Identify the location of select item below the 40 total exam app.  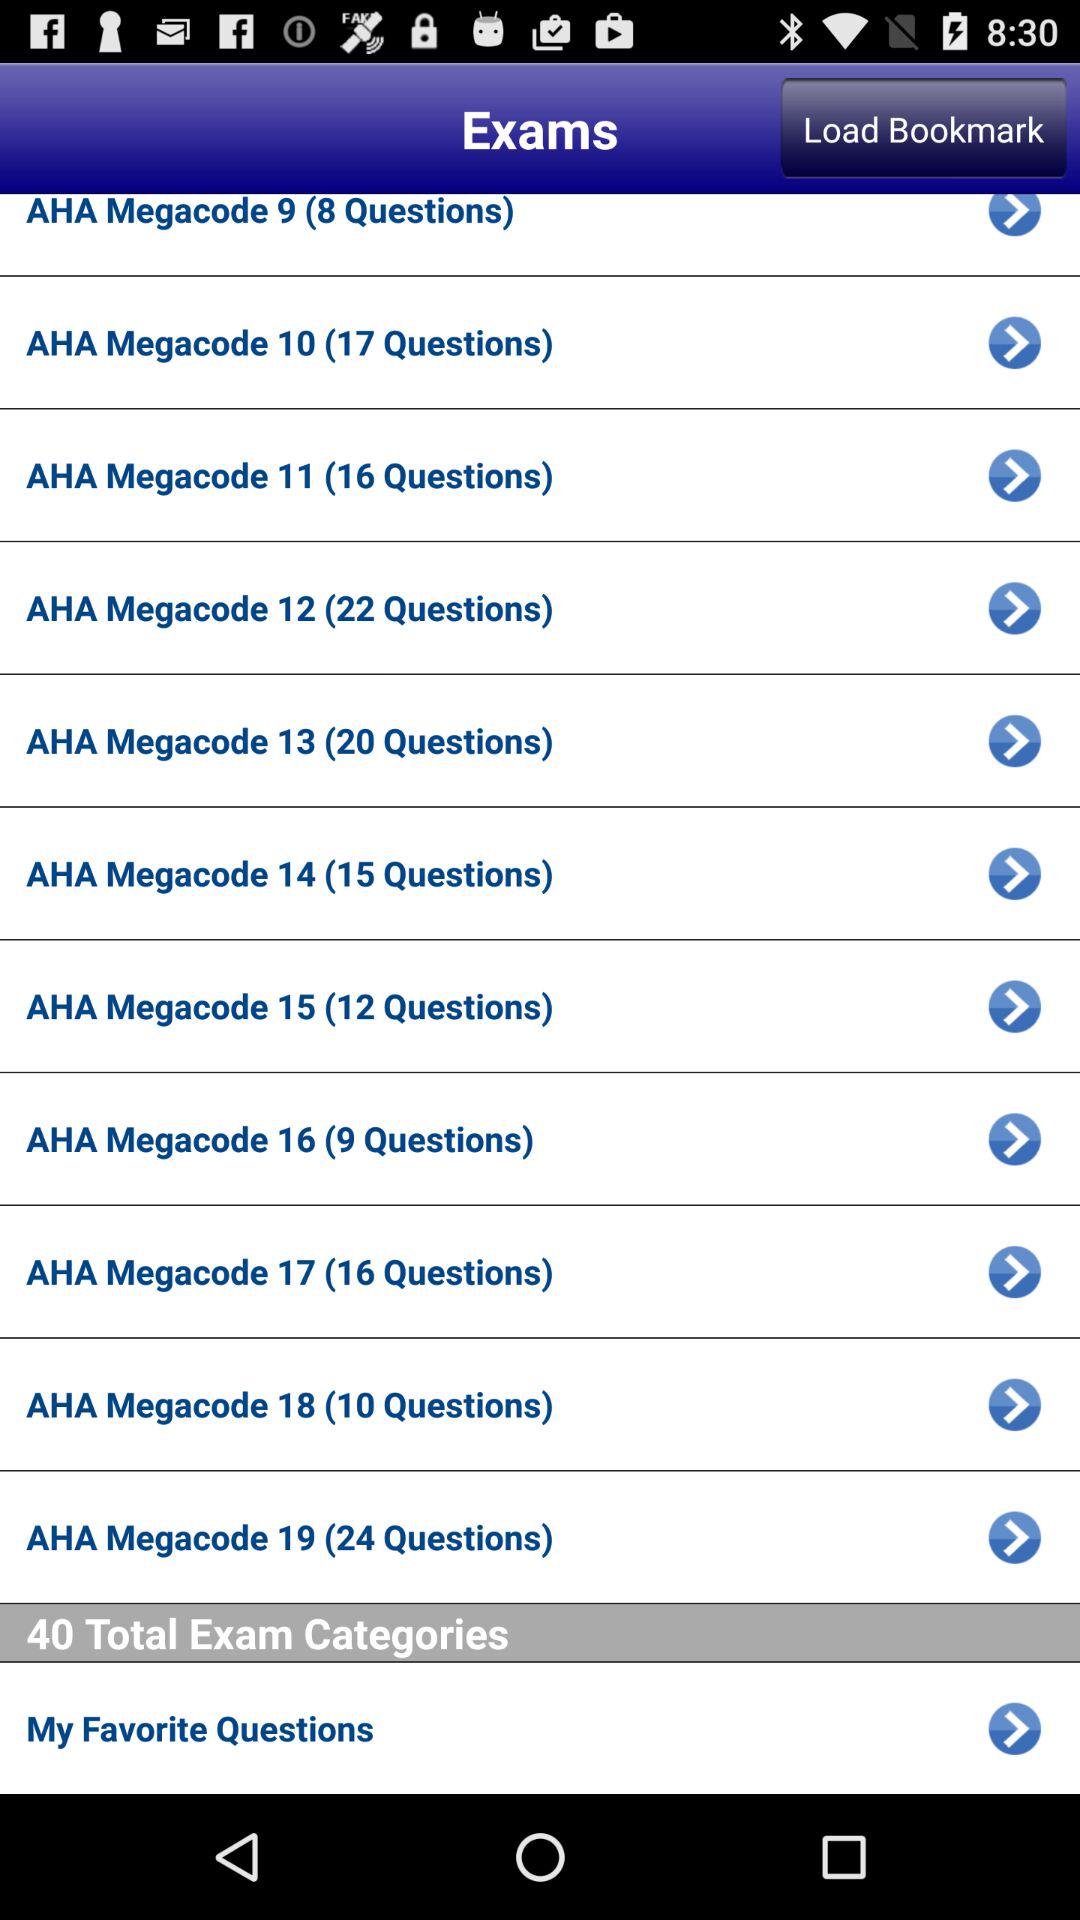
(500, 1728).